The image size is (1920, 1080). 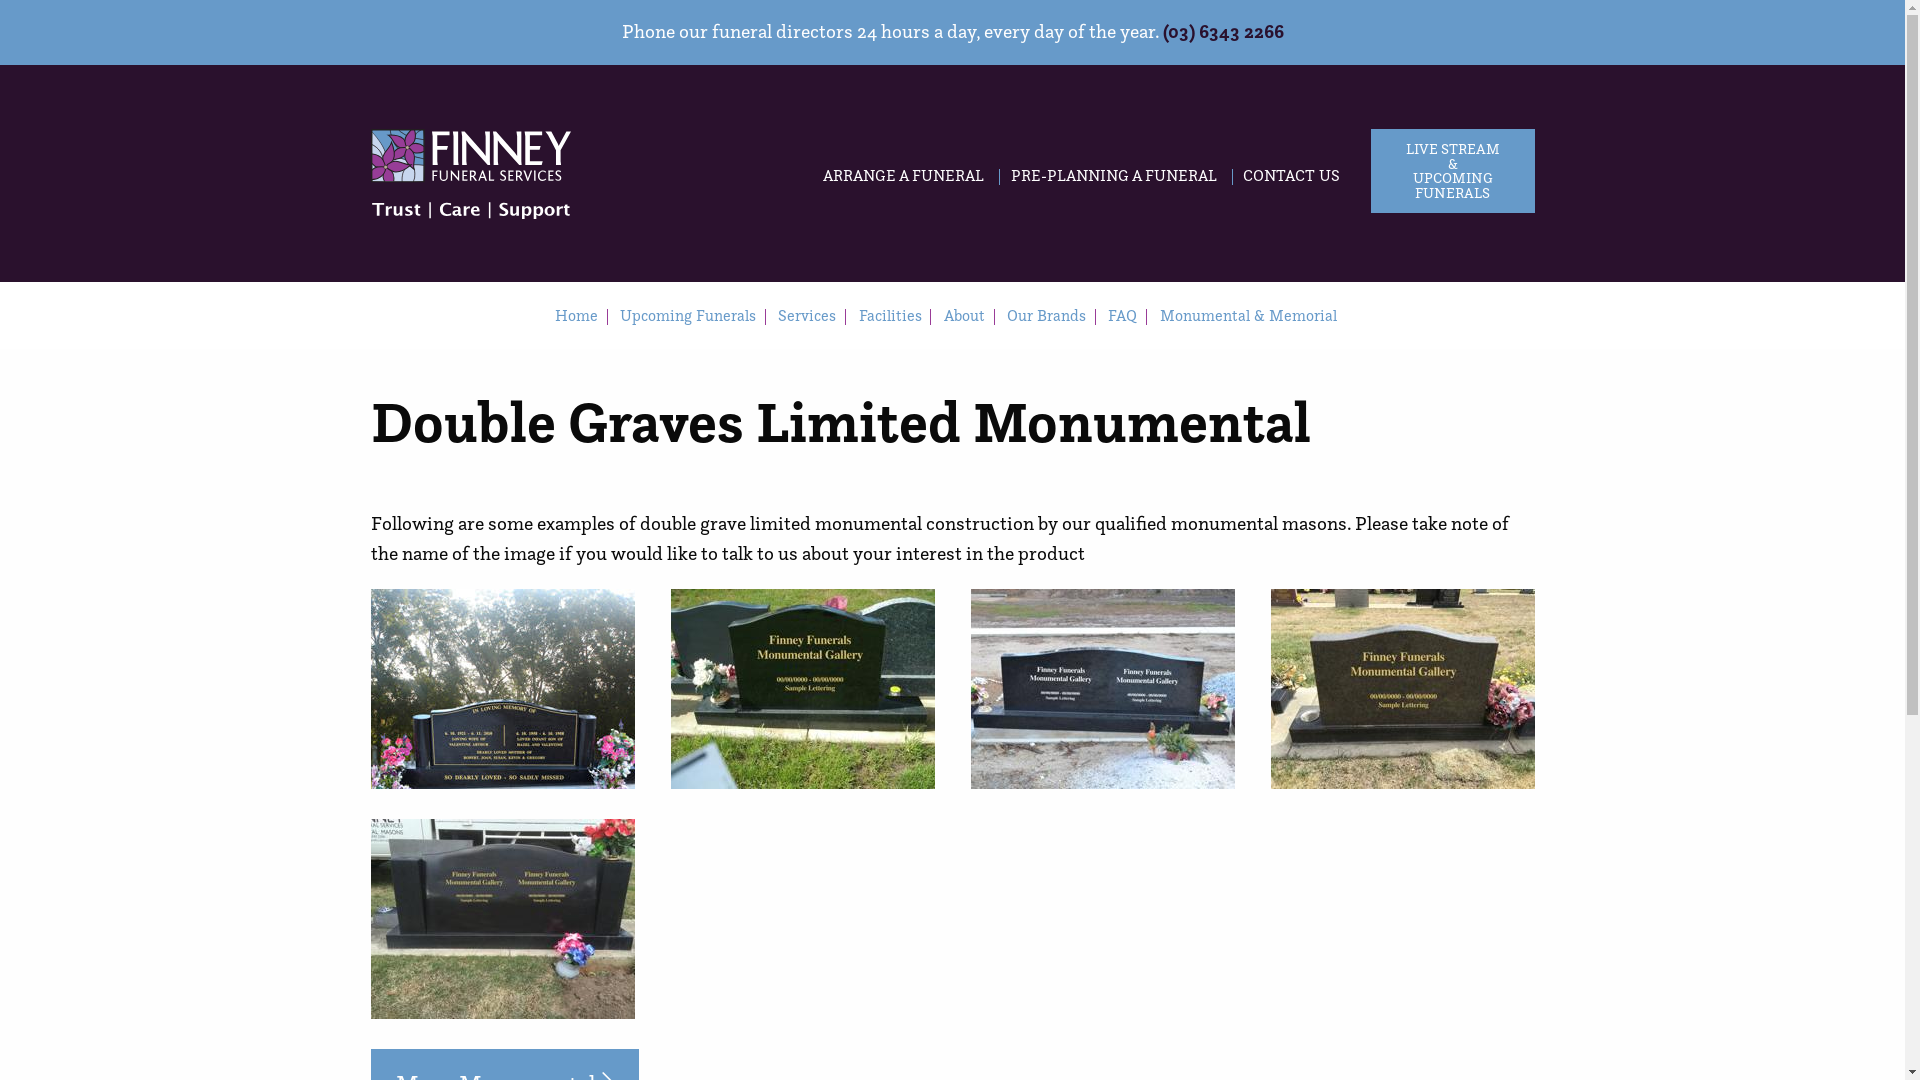 What do you see at coordinates (1222, 32) in the screenshot?
I see `(03) 6343 2266` at bounding box center [1222, 32].